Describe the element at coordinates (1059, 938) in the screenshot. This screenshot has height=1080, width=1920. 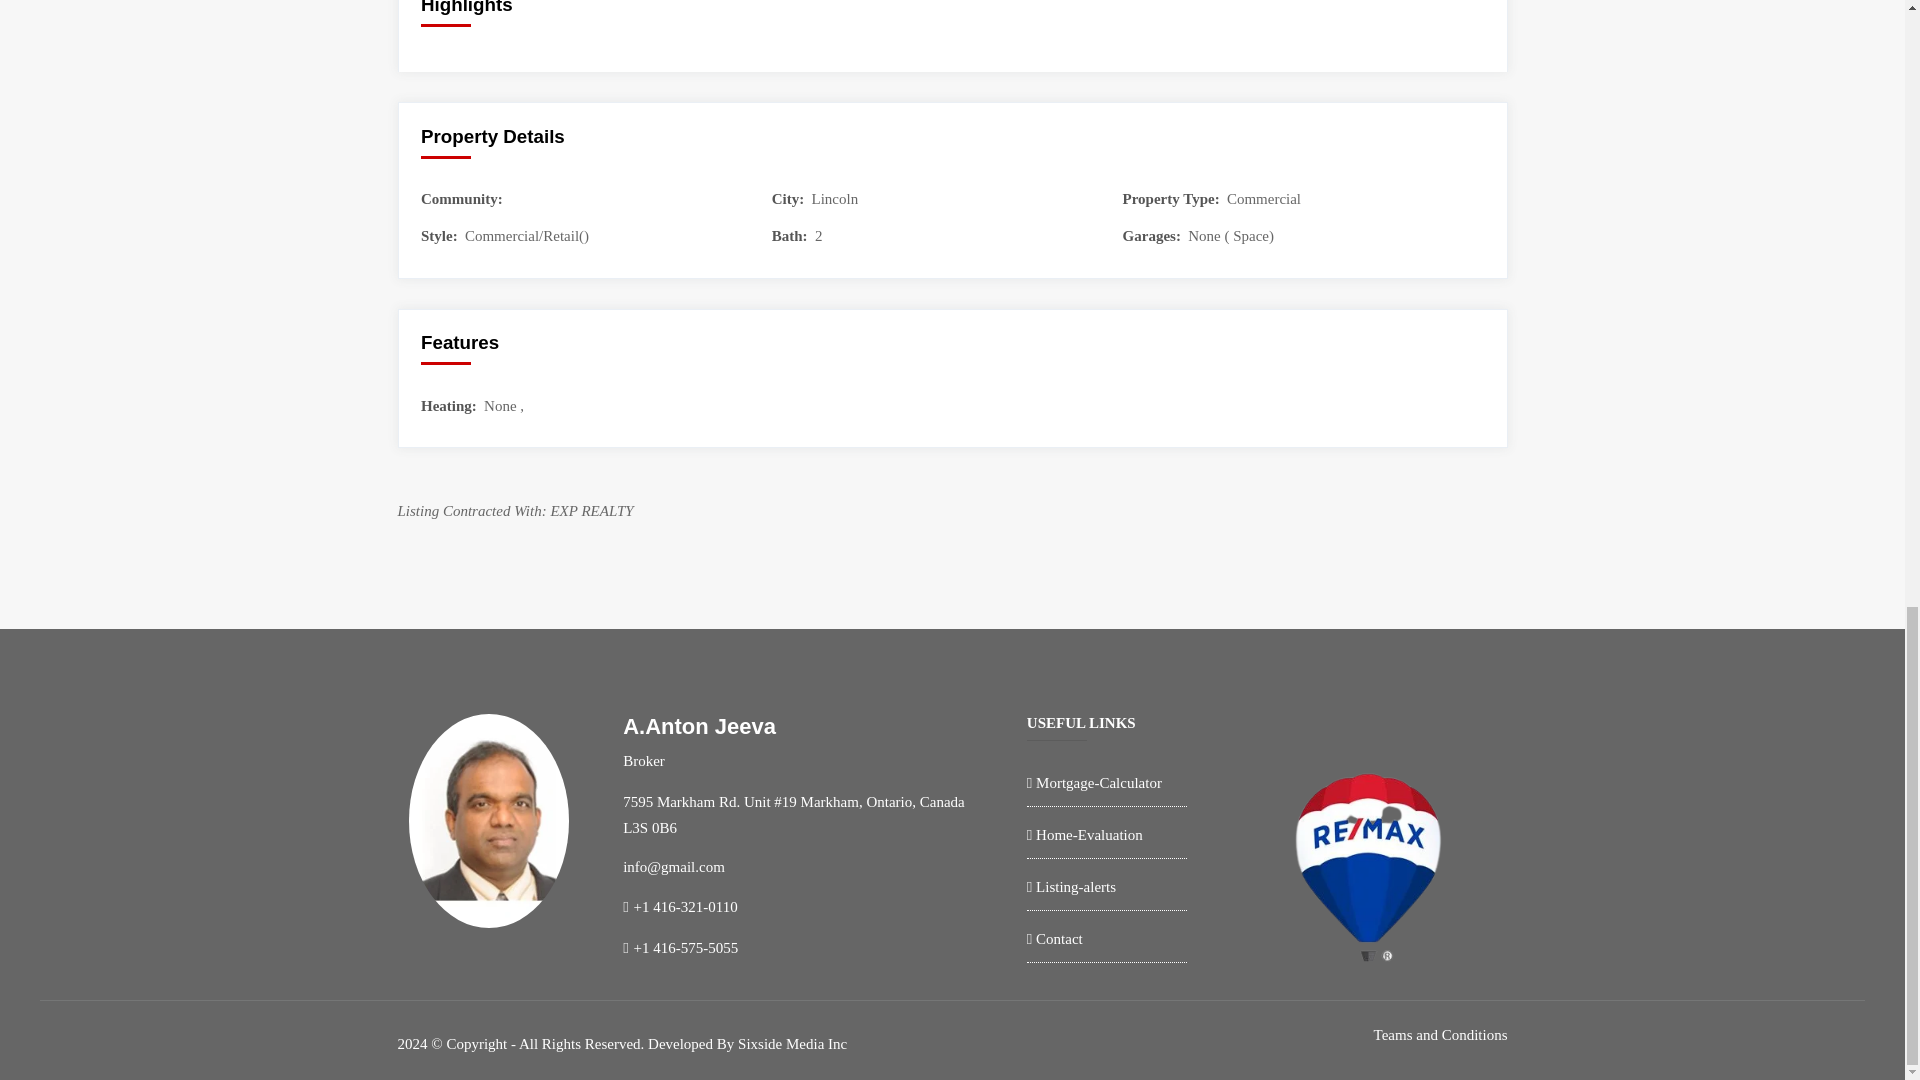
I see `Contact` at that location.